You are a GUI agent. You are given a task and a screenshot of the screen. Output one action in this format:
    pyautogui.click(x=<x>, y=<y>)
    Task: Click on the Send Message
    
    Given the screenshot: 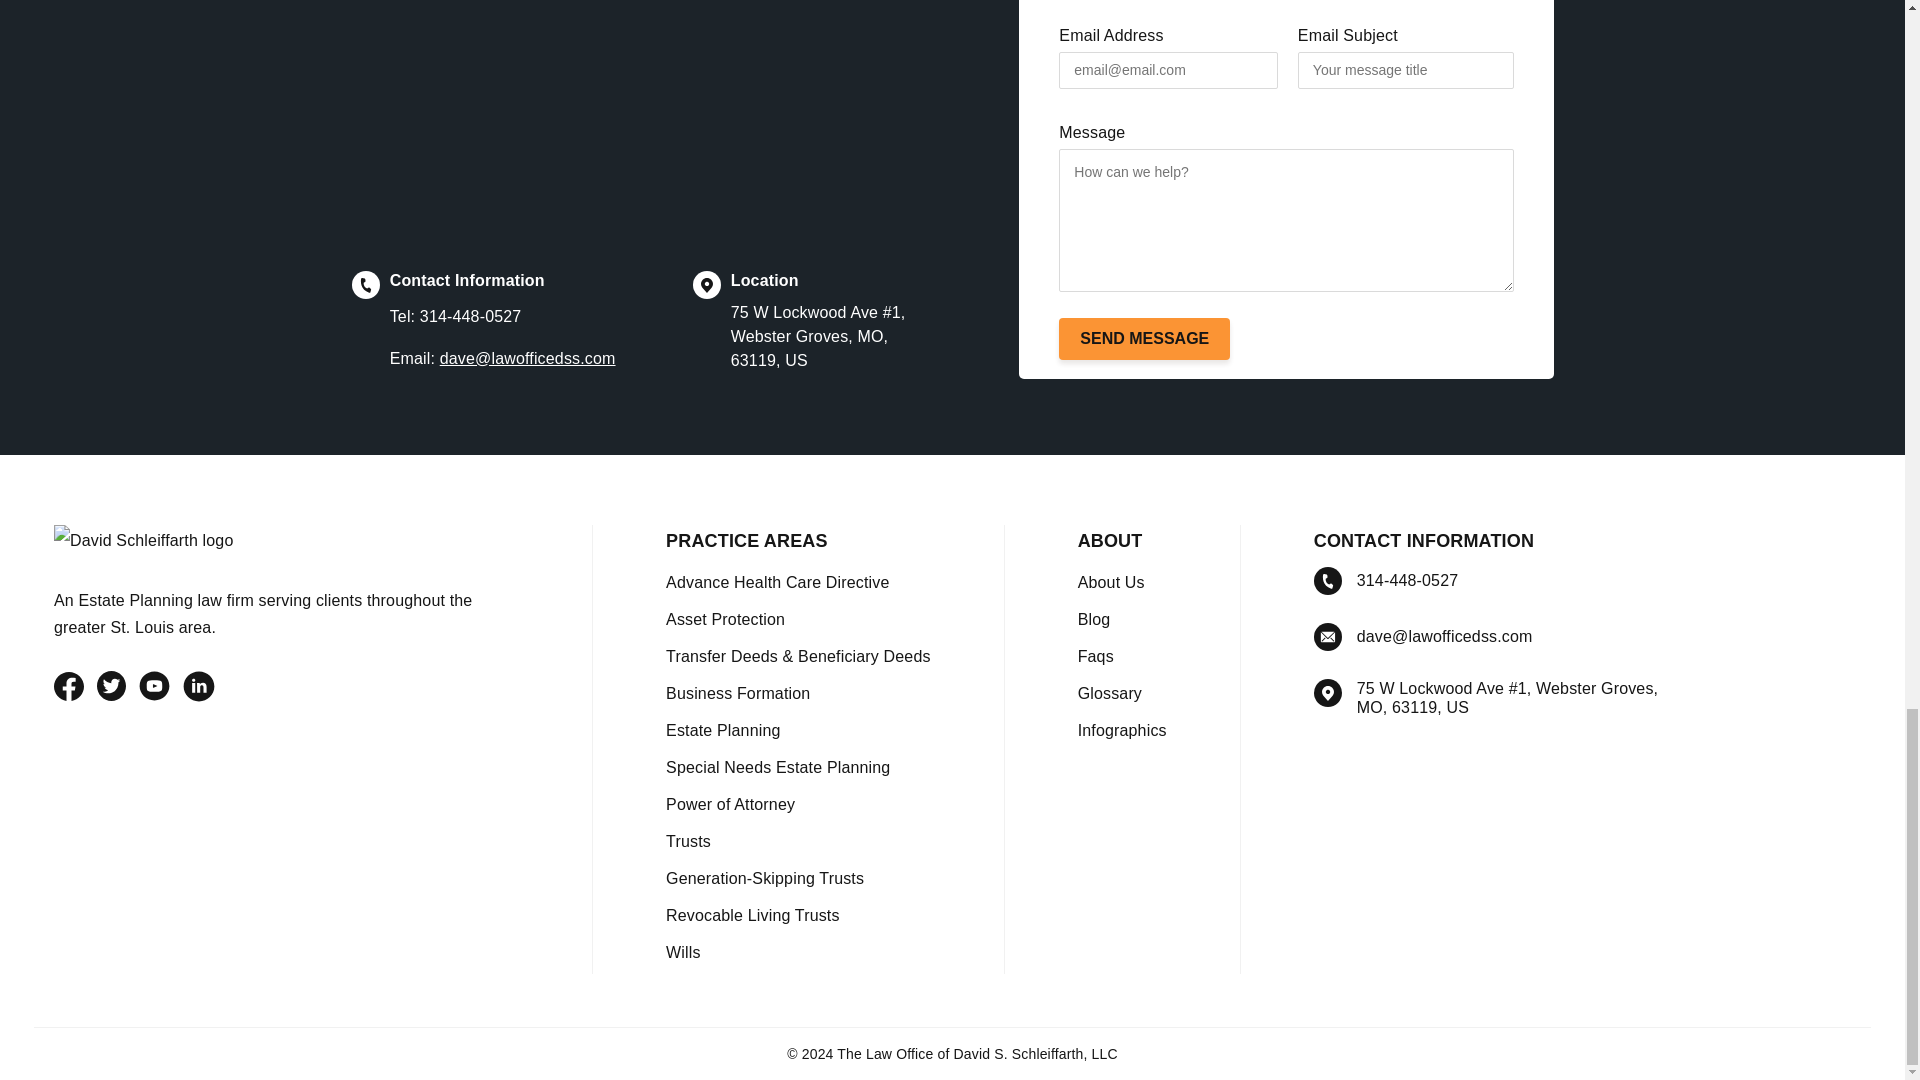 What is the action you would take?
    pyautogui.click(x=1144, y=338)
    